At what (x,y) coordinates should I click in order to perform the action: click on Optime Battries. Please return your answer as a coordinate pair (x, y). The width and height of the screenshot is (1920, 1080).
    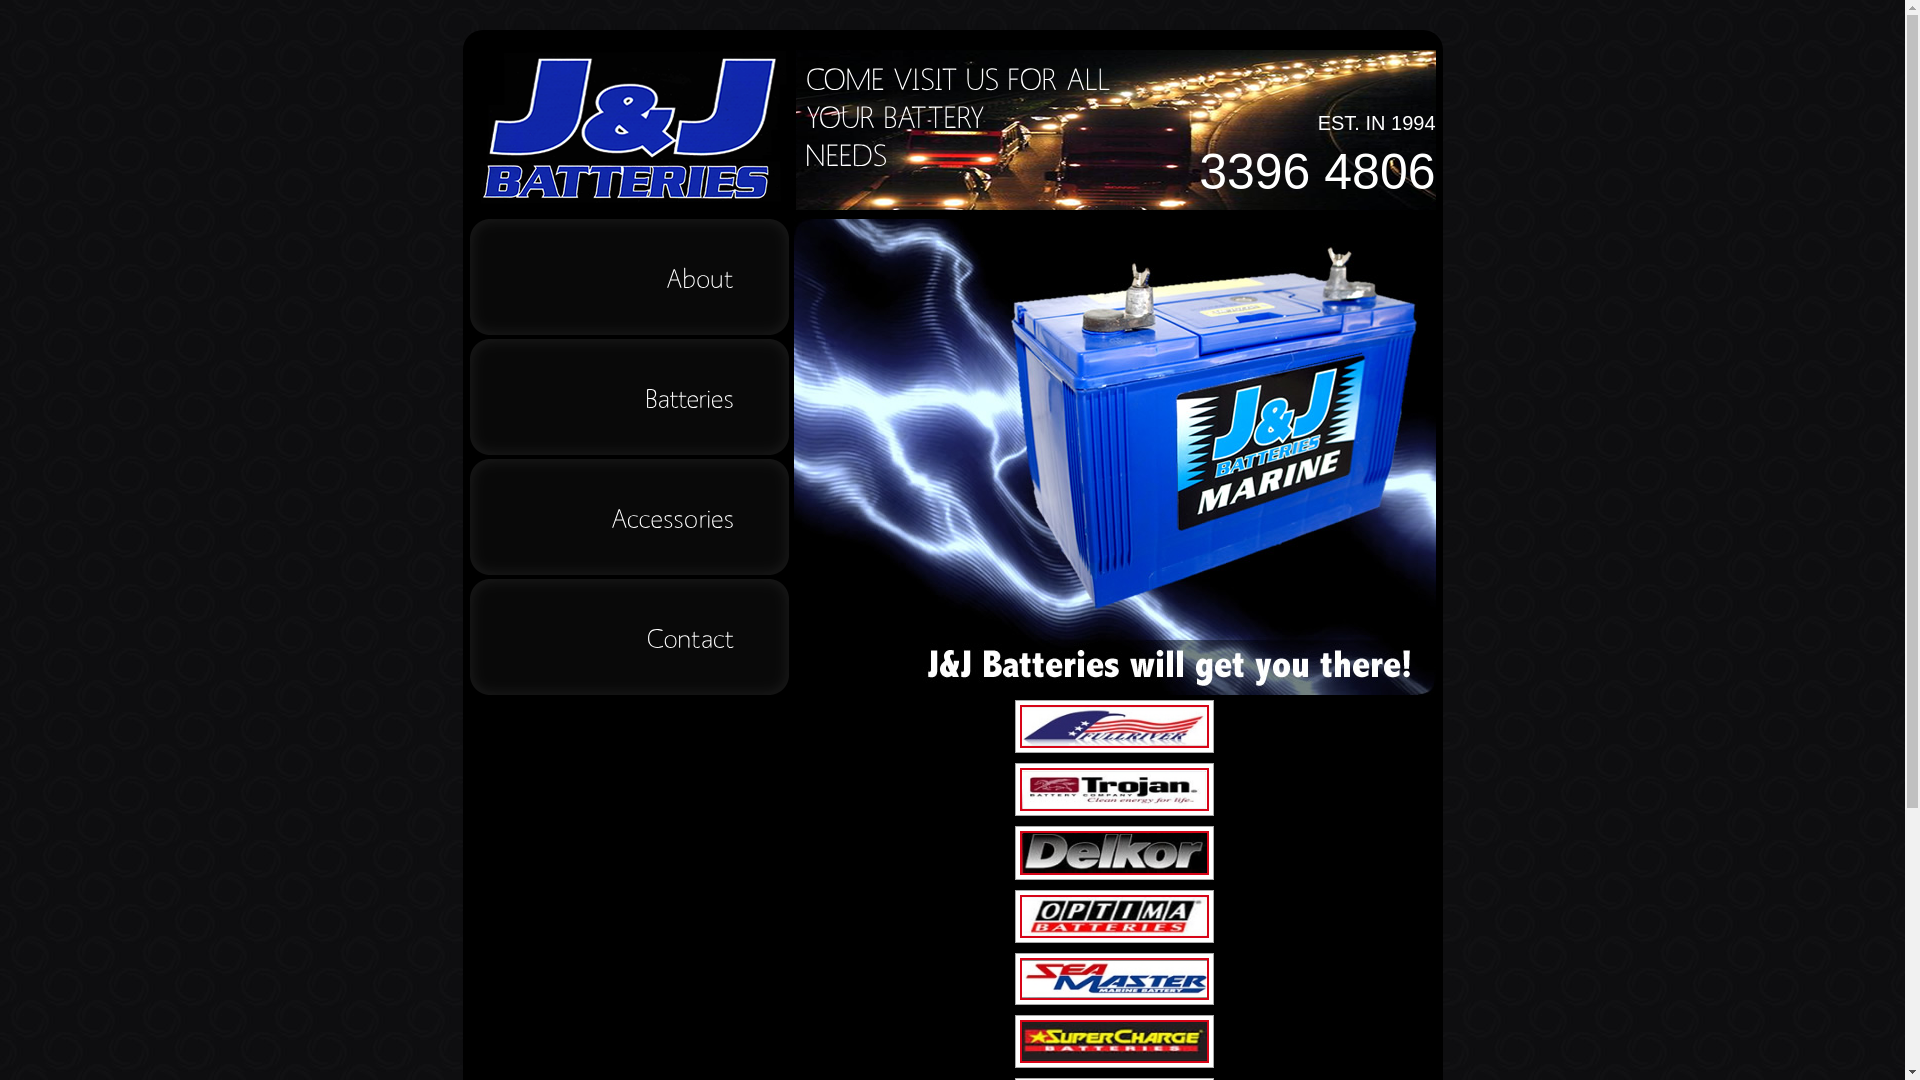
    Looking at the image, I should click on (1114, 916).